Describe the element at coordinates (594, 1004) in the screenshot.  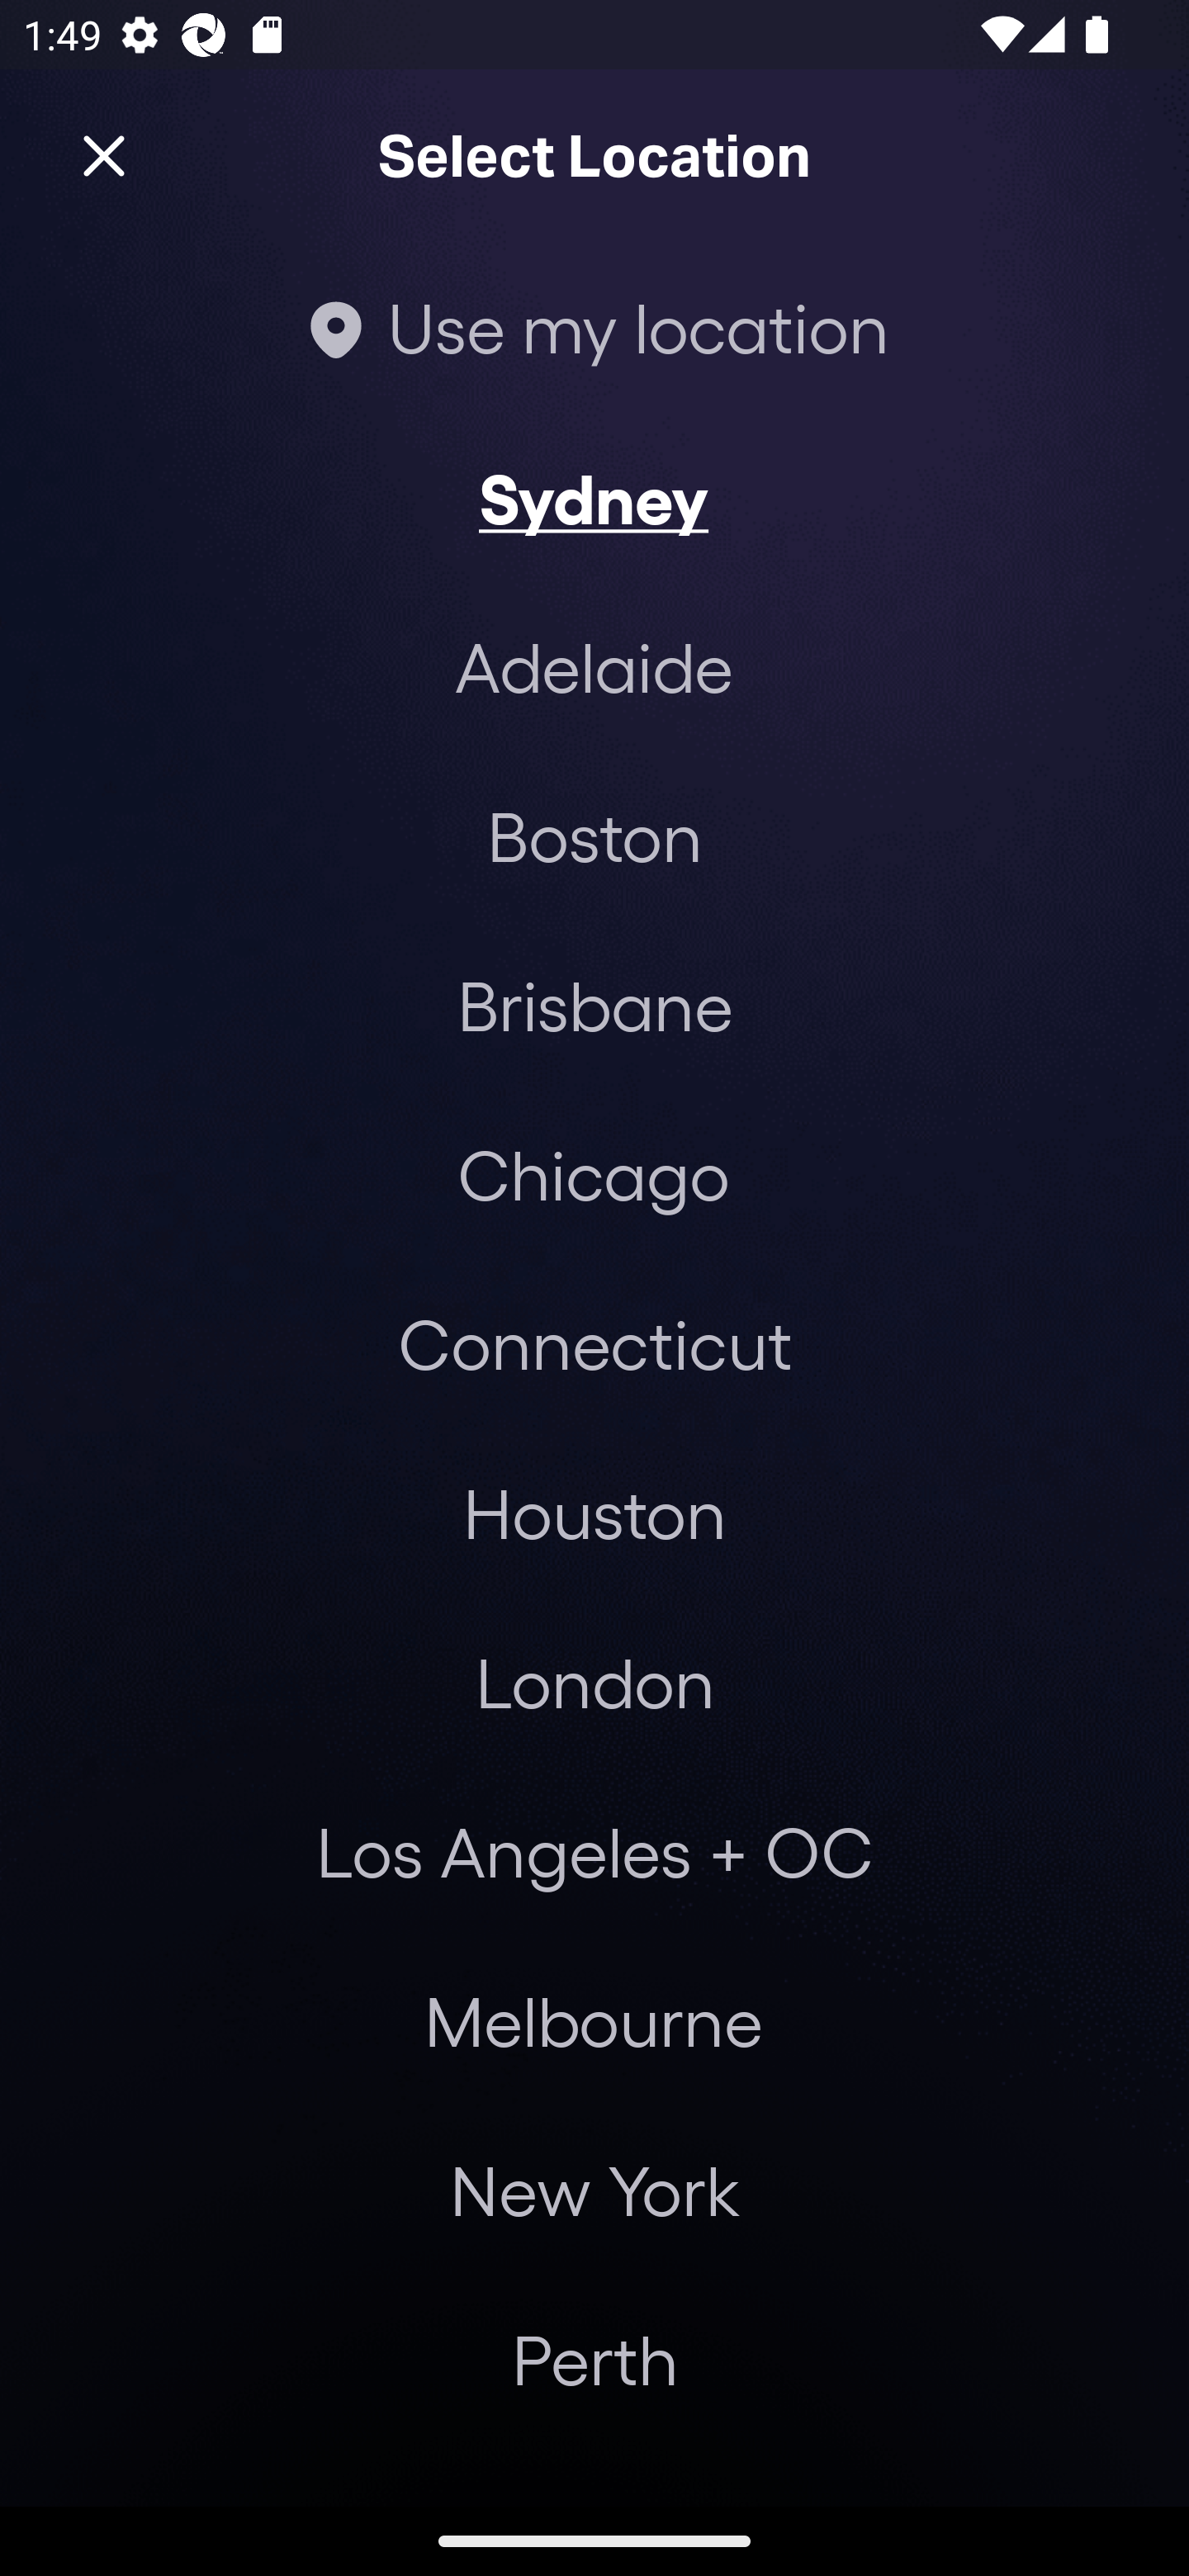
I see `Brisbane` at that location.